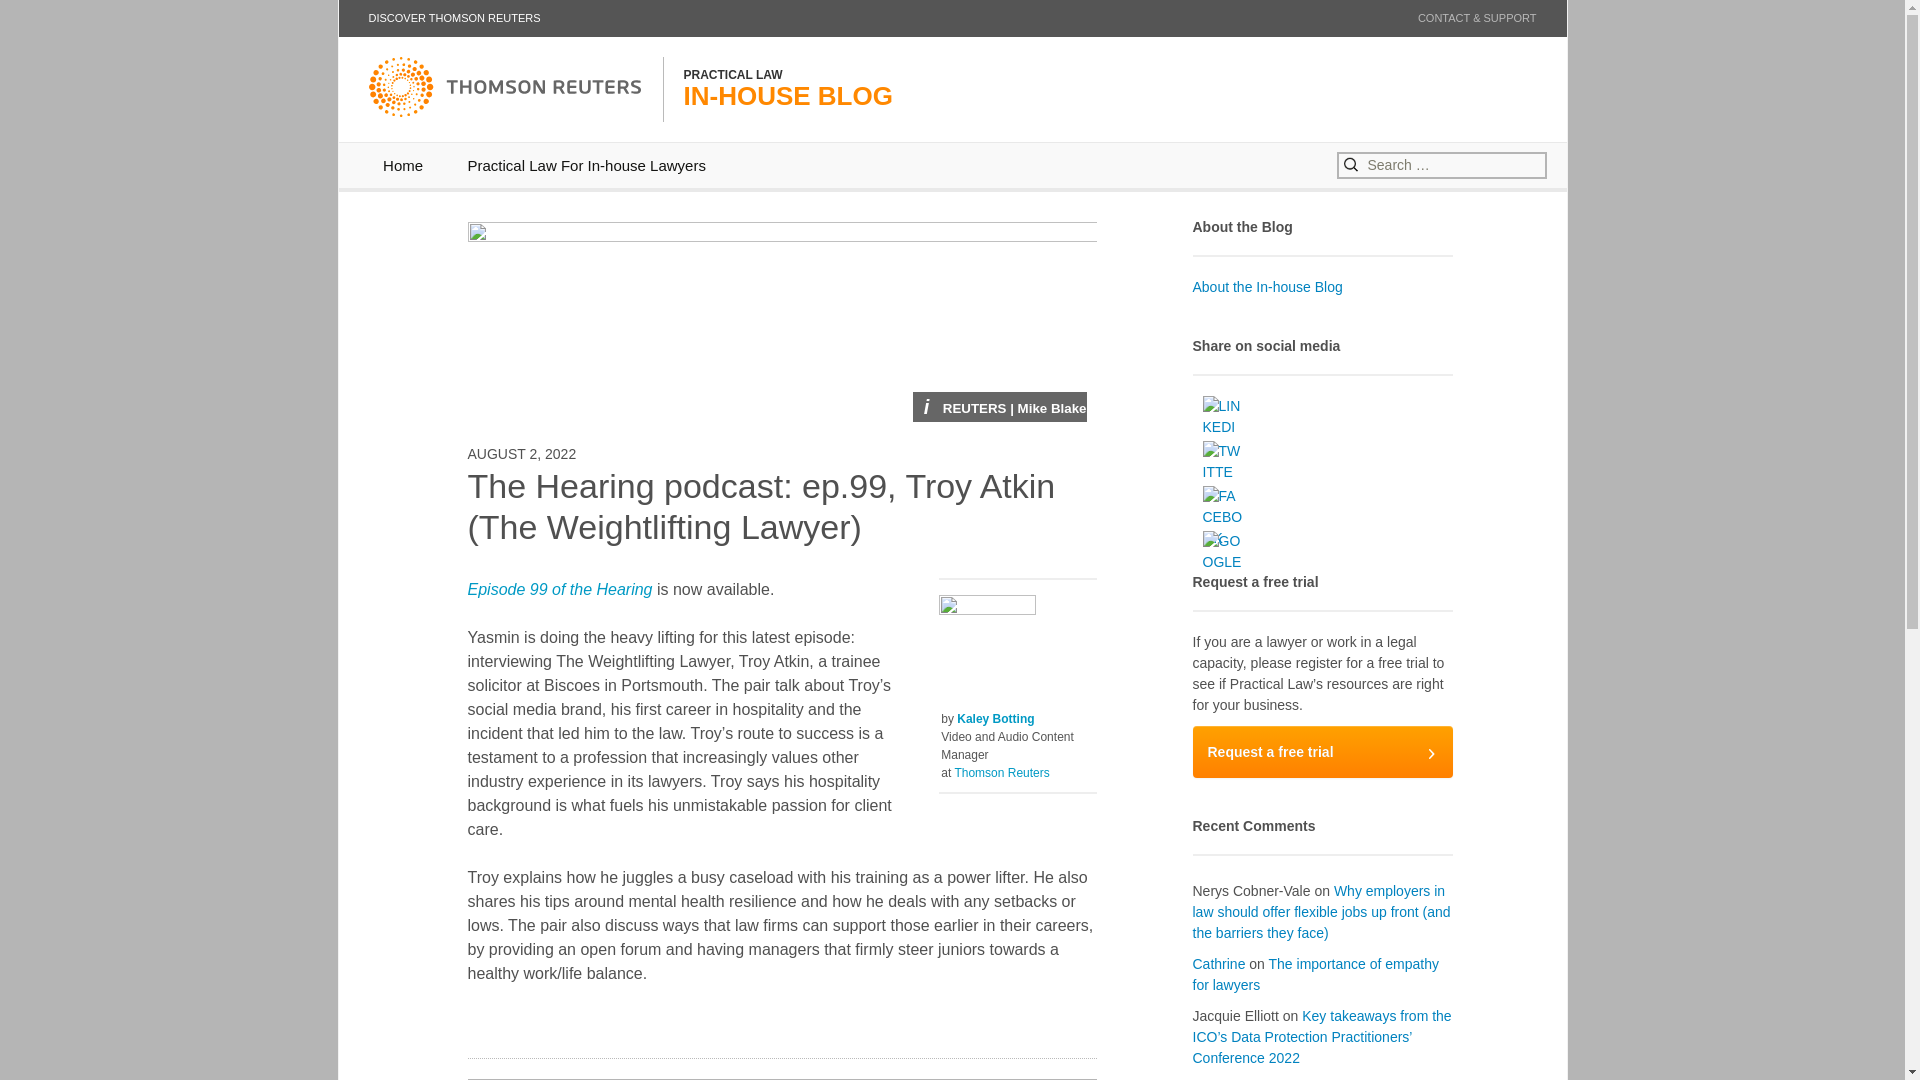 The width and height of the screenshot is (1920, 1080). What do you see at coordinates (586, 164) in the screenshot?
I see `Practical Law For In-house Lawyers` at bounding box center [586, 164].